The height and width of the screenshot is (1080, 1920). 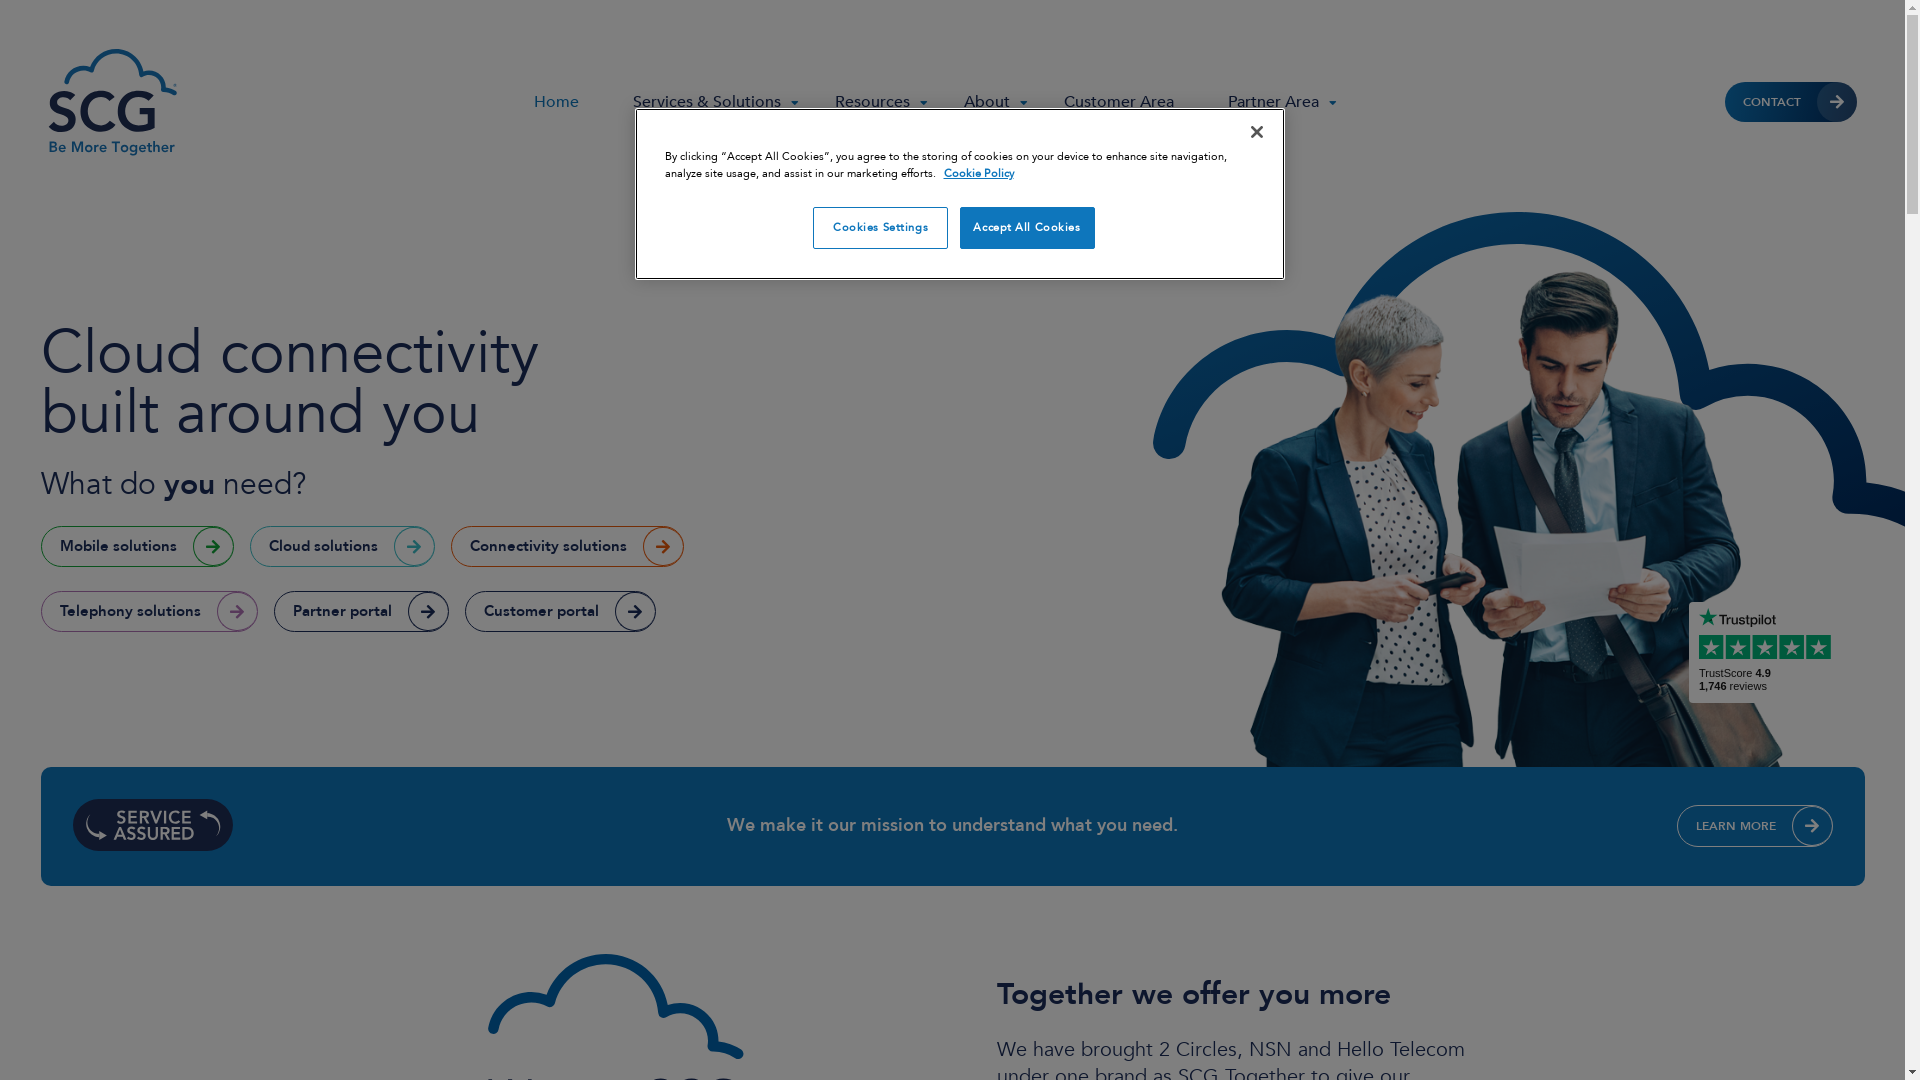 What do you see at coordinates (556, 102) in the screenshot?
I see `Home` at bounding box center [556, 102].